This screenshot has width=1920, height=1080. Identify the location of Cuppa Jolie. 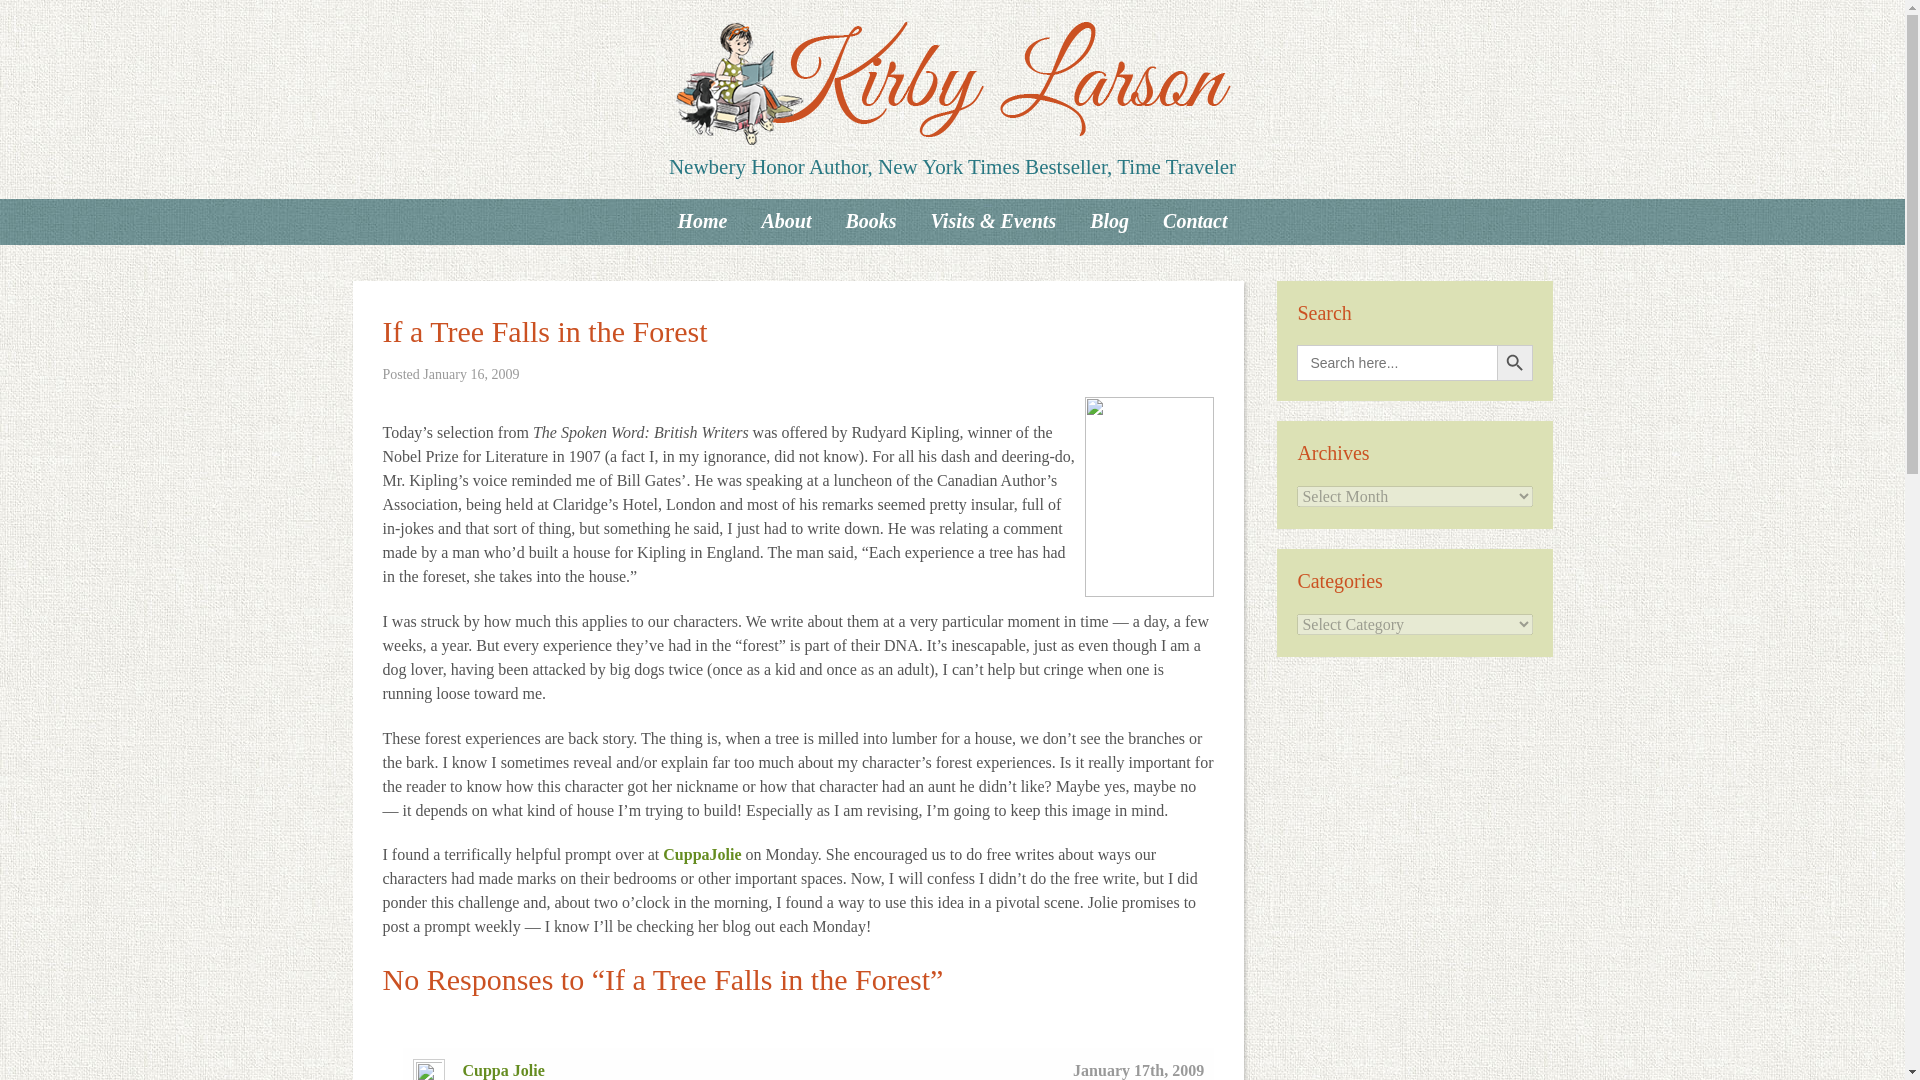
(502, 1070).